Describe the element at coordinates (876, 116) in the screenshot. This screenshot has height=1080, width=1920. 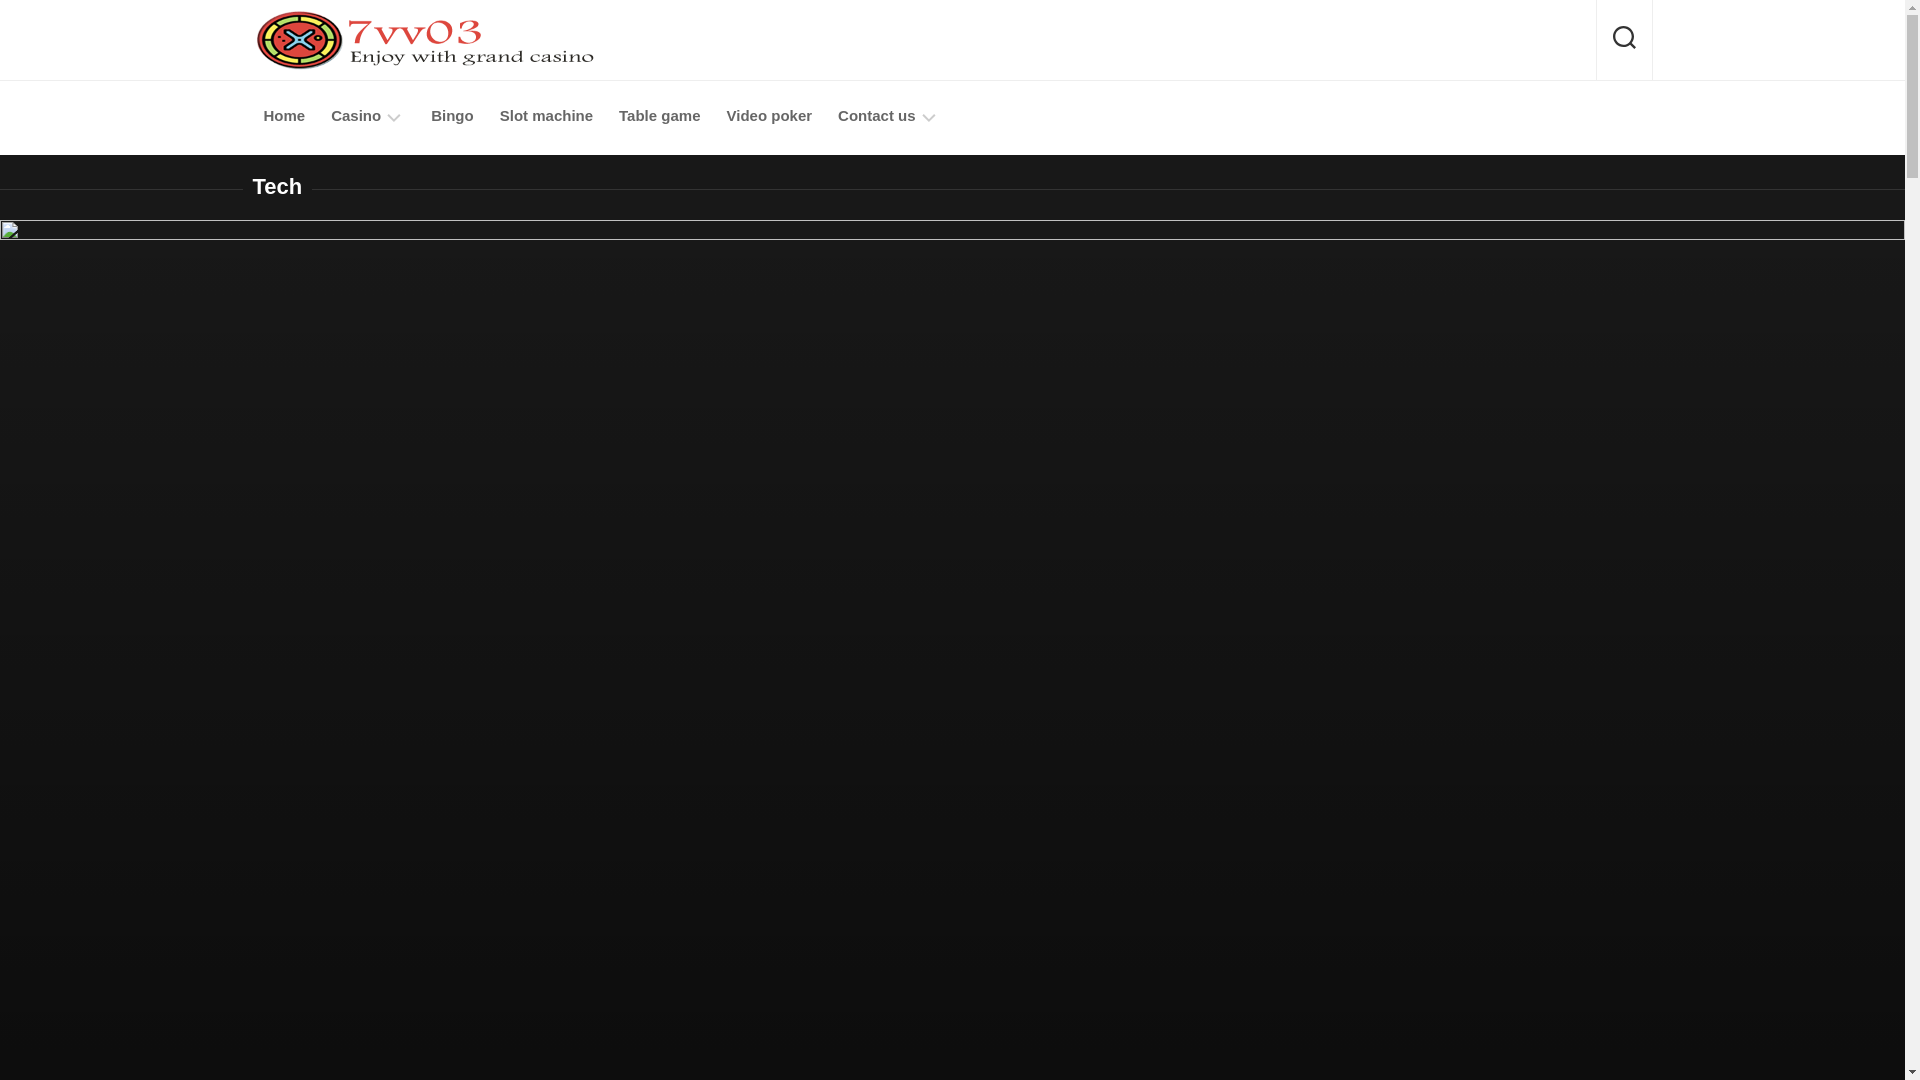
I see `Contact us` at that location.